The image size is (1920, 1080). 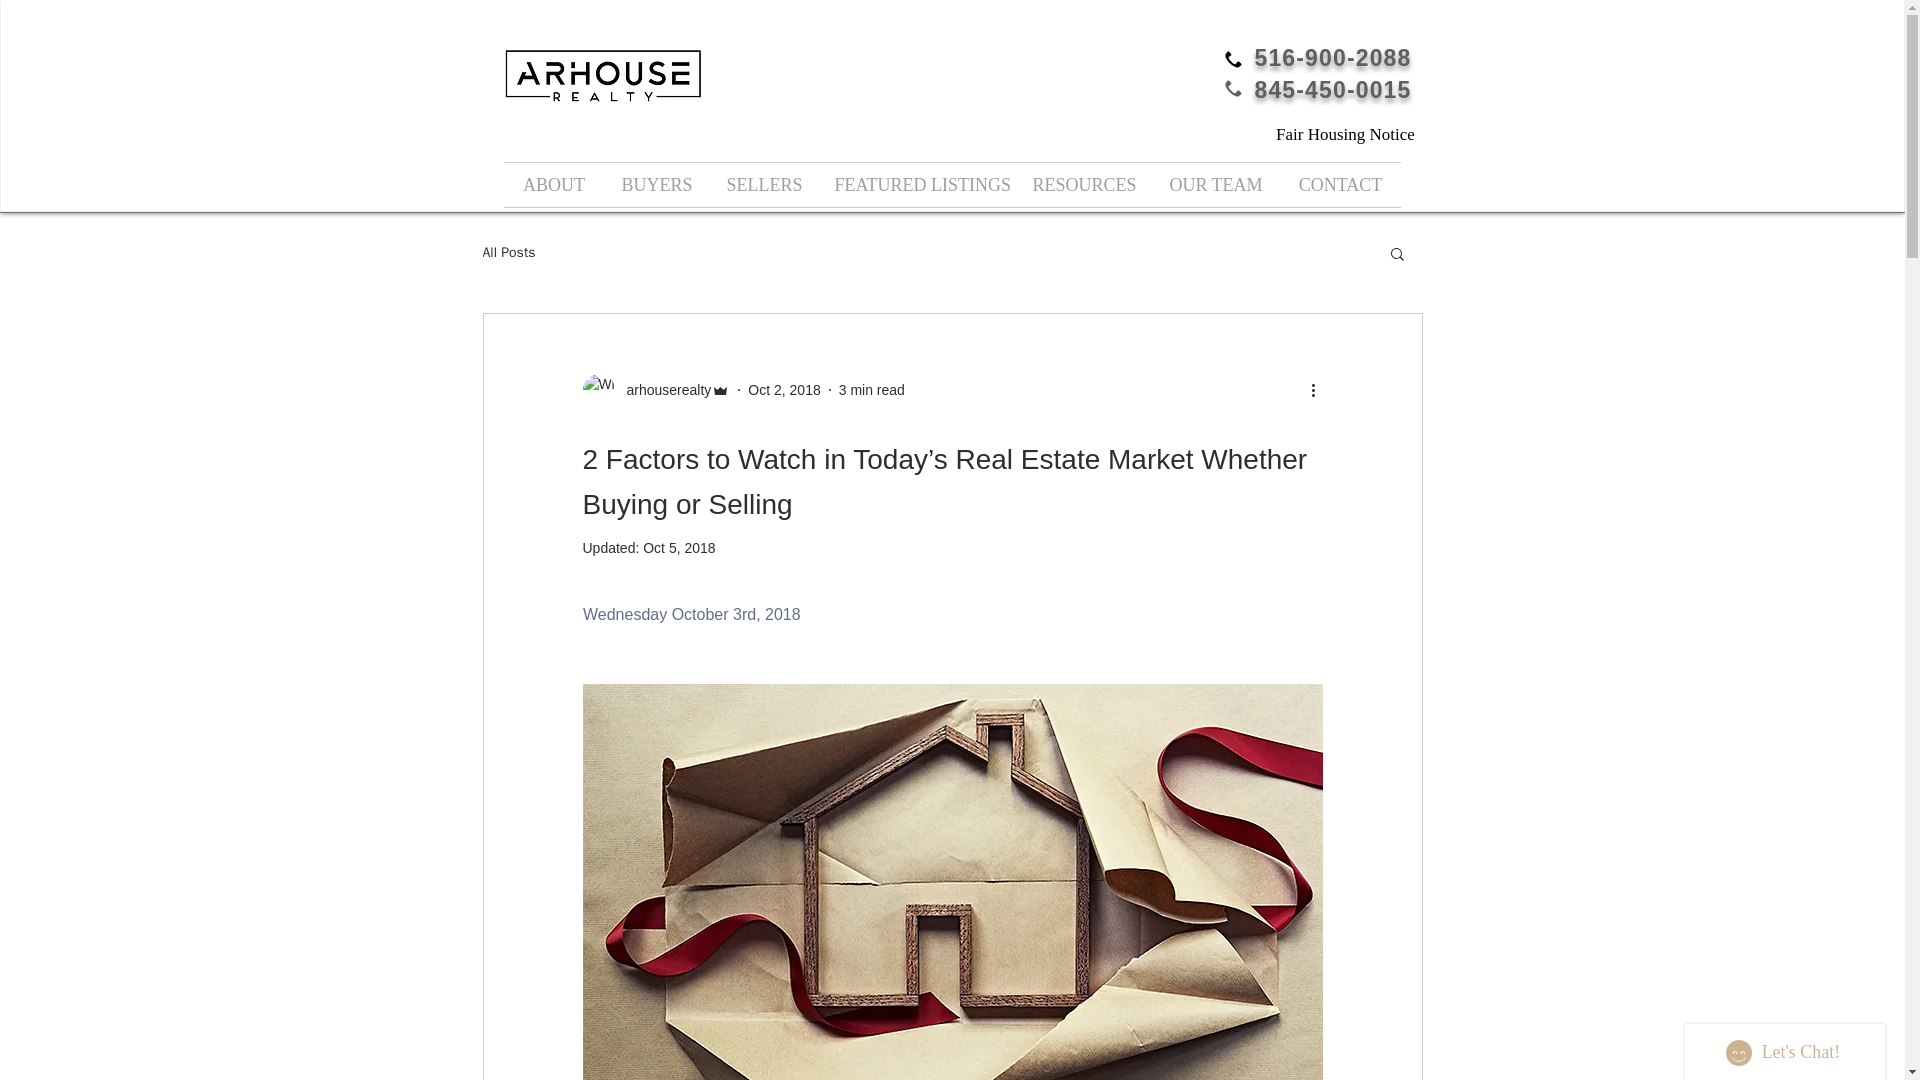 What do you see at coordinates (678, 548) in the screenshot?
I see `Oct 5, 2018` at bounding box center [678, 548].